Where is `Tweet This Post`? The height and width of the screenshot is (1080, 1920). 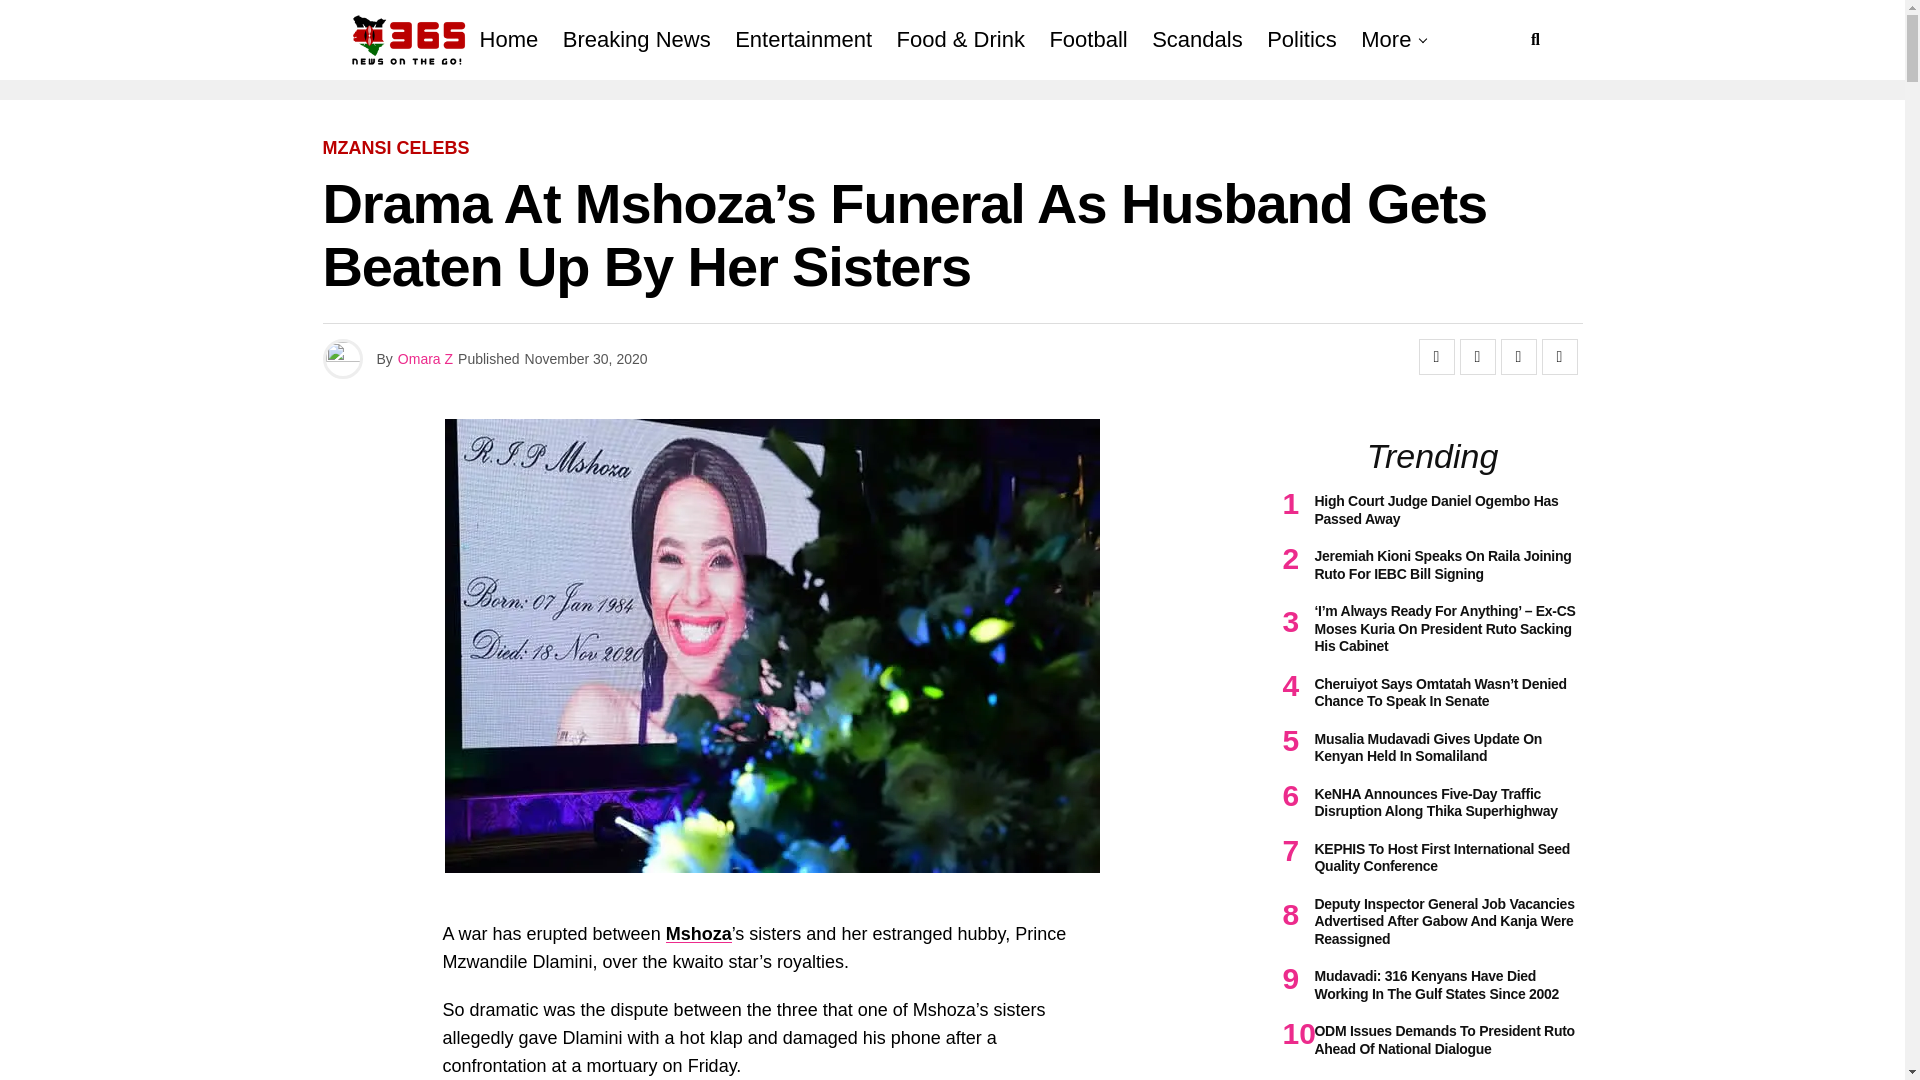 Tweet This Post is located at coordinates (1477, 356).